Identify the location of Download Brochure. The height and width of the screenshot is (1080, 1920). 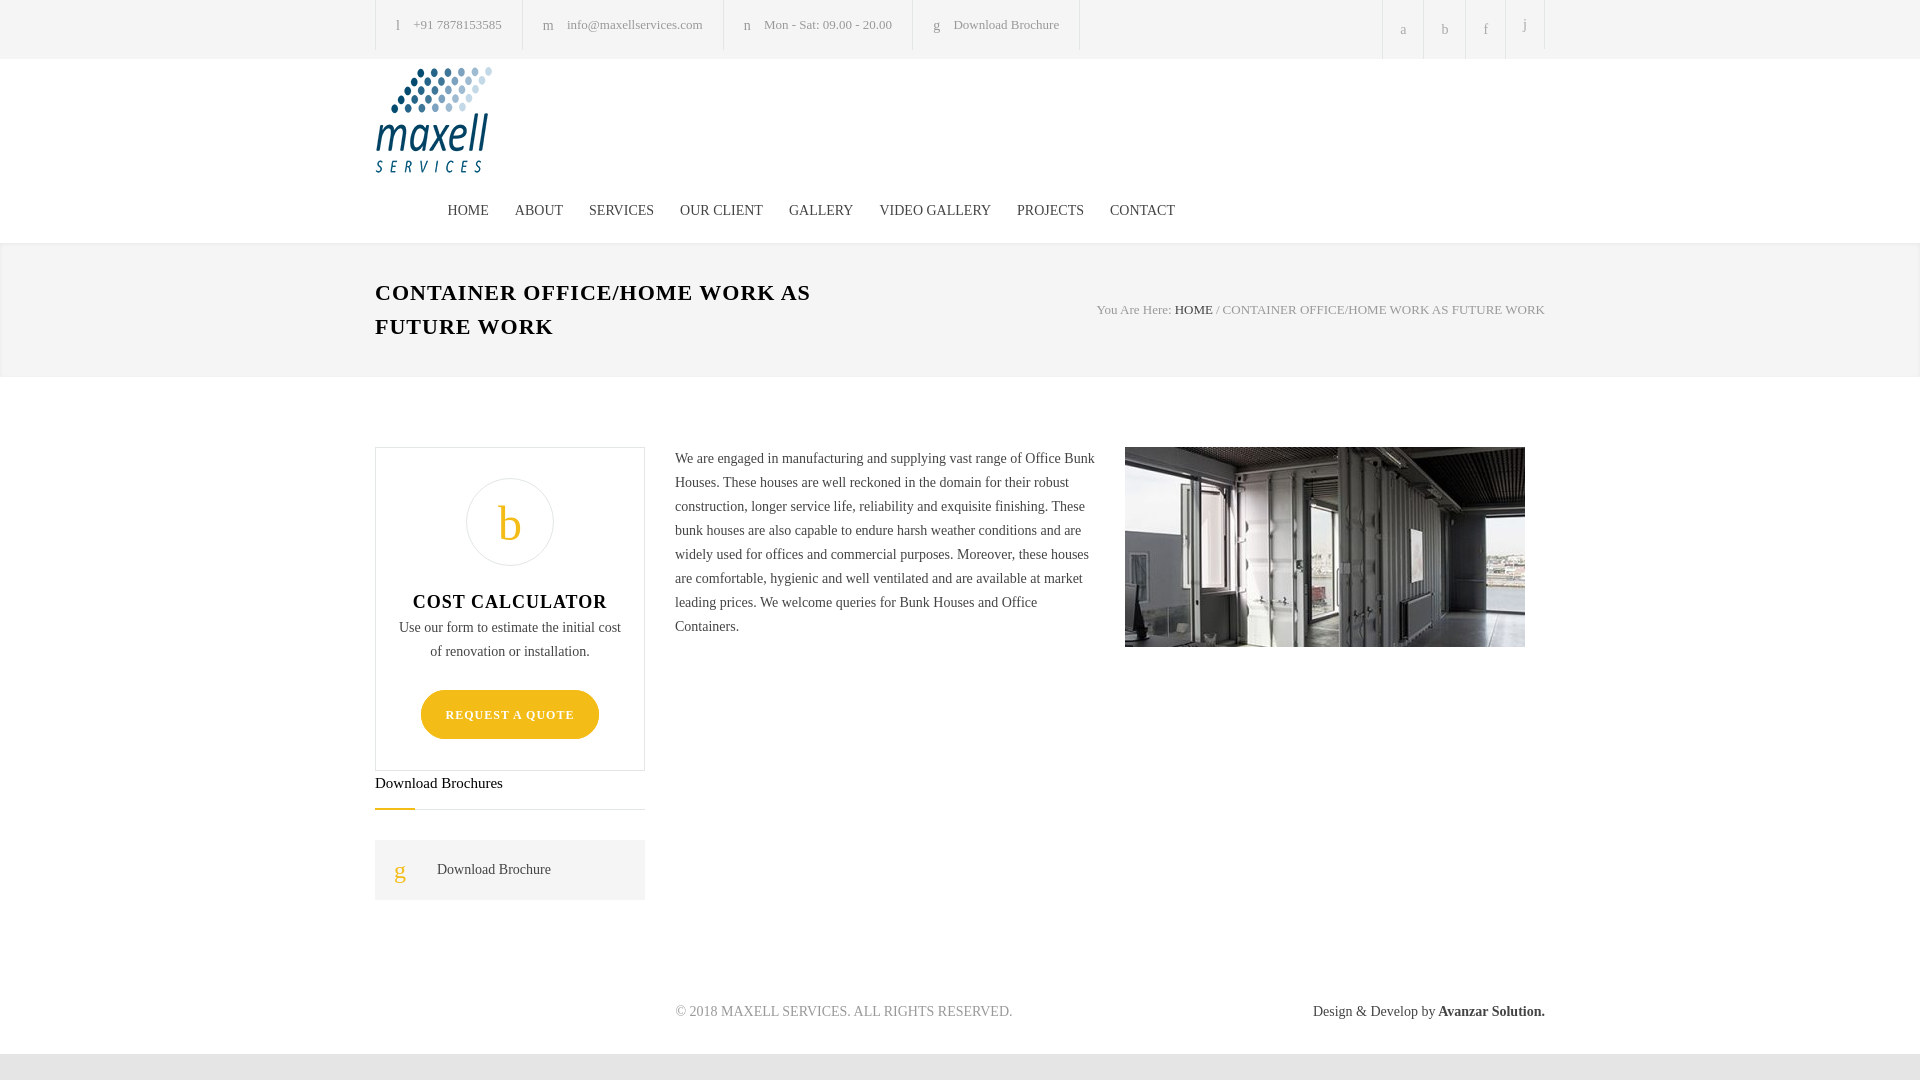
(1006, 24).